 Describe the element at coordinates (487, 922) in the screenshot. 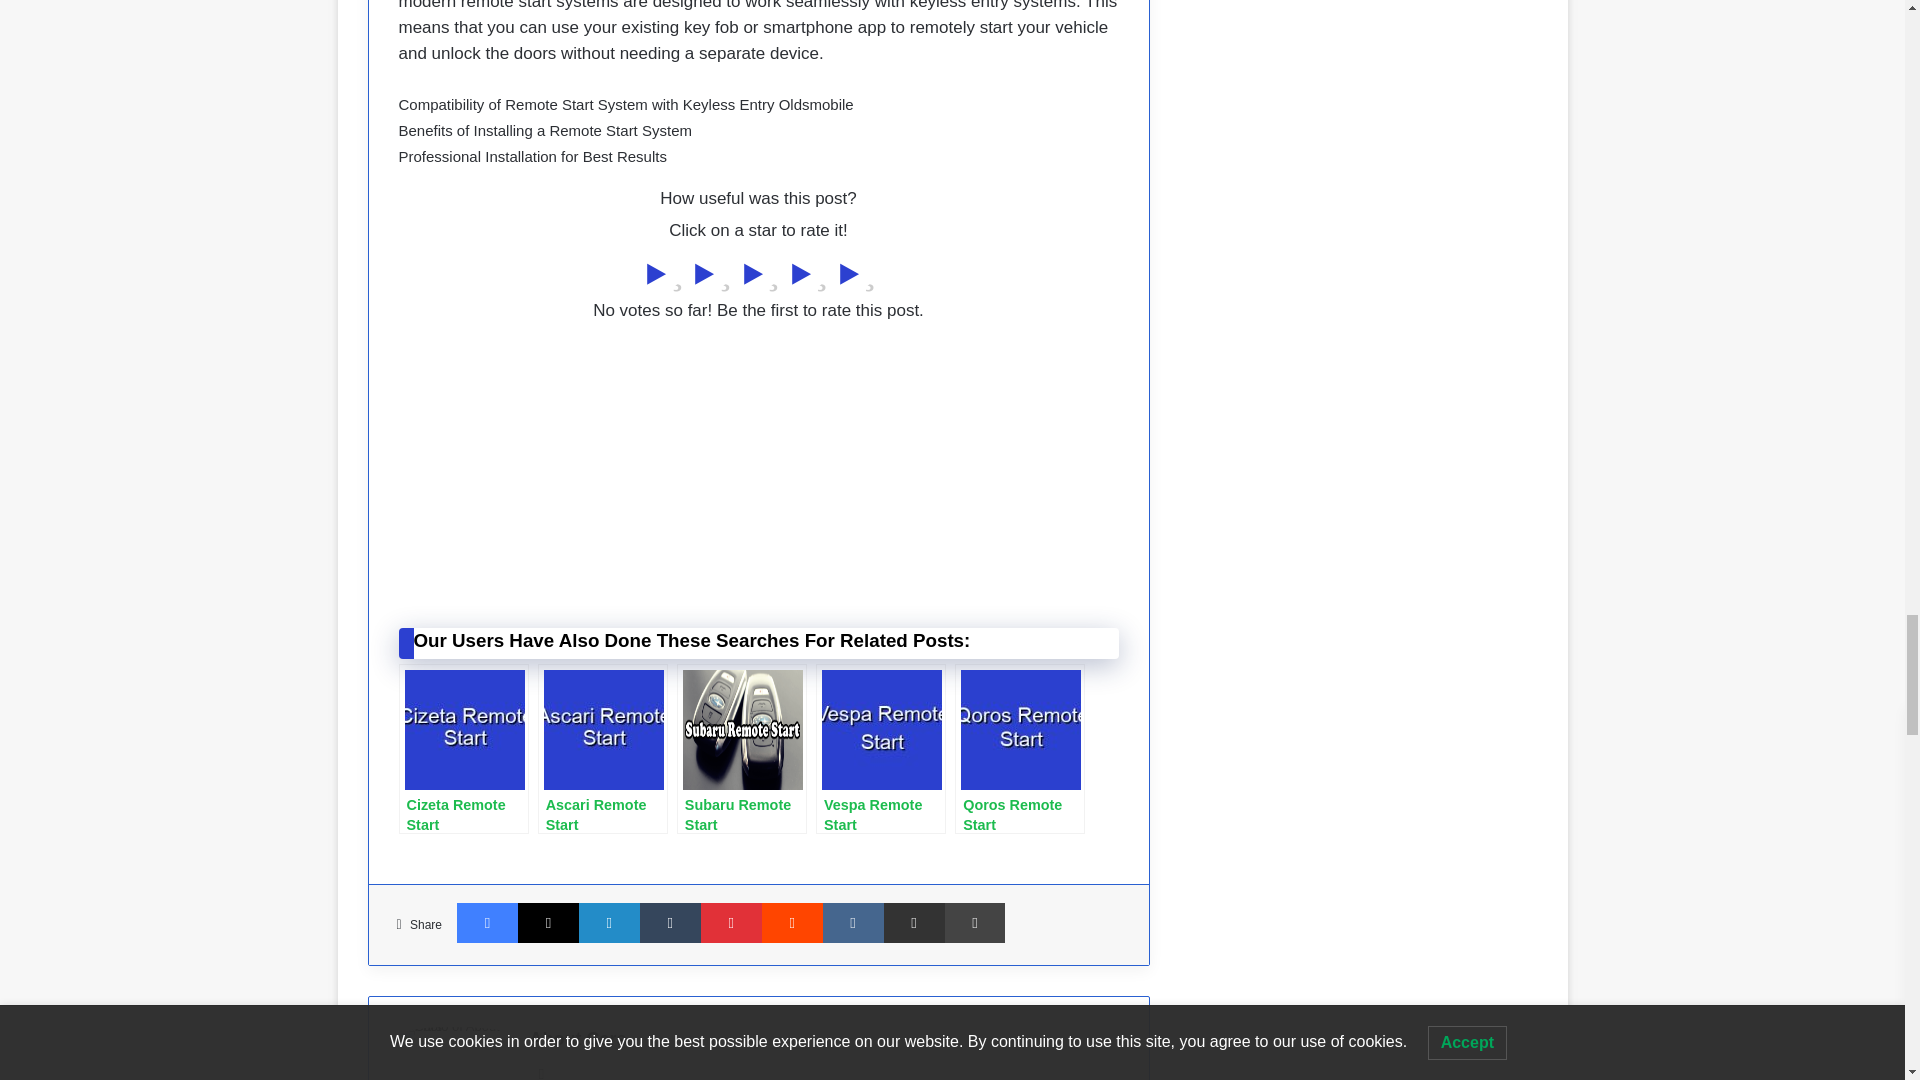

I see `Facebook` at that location.